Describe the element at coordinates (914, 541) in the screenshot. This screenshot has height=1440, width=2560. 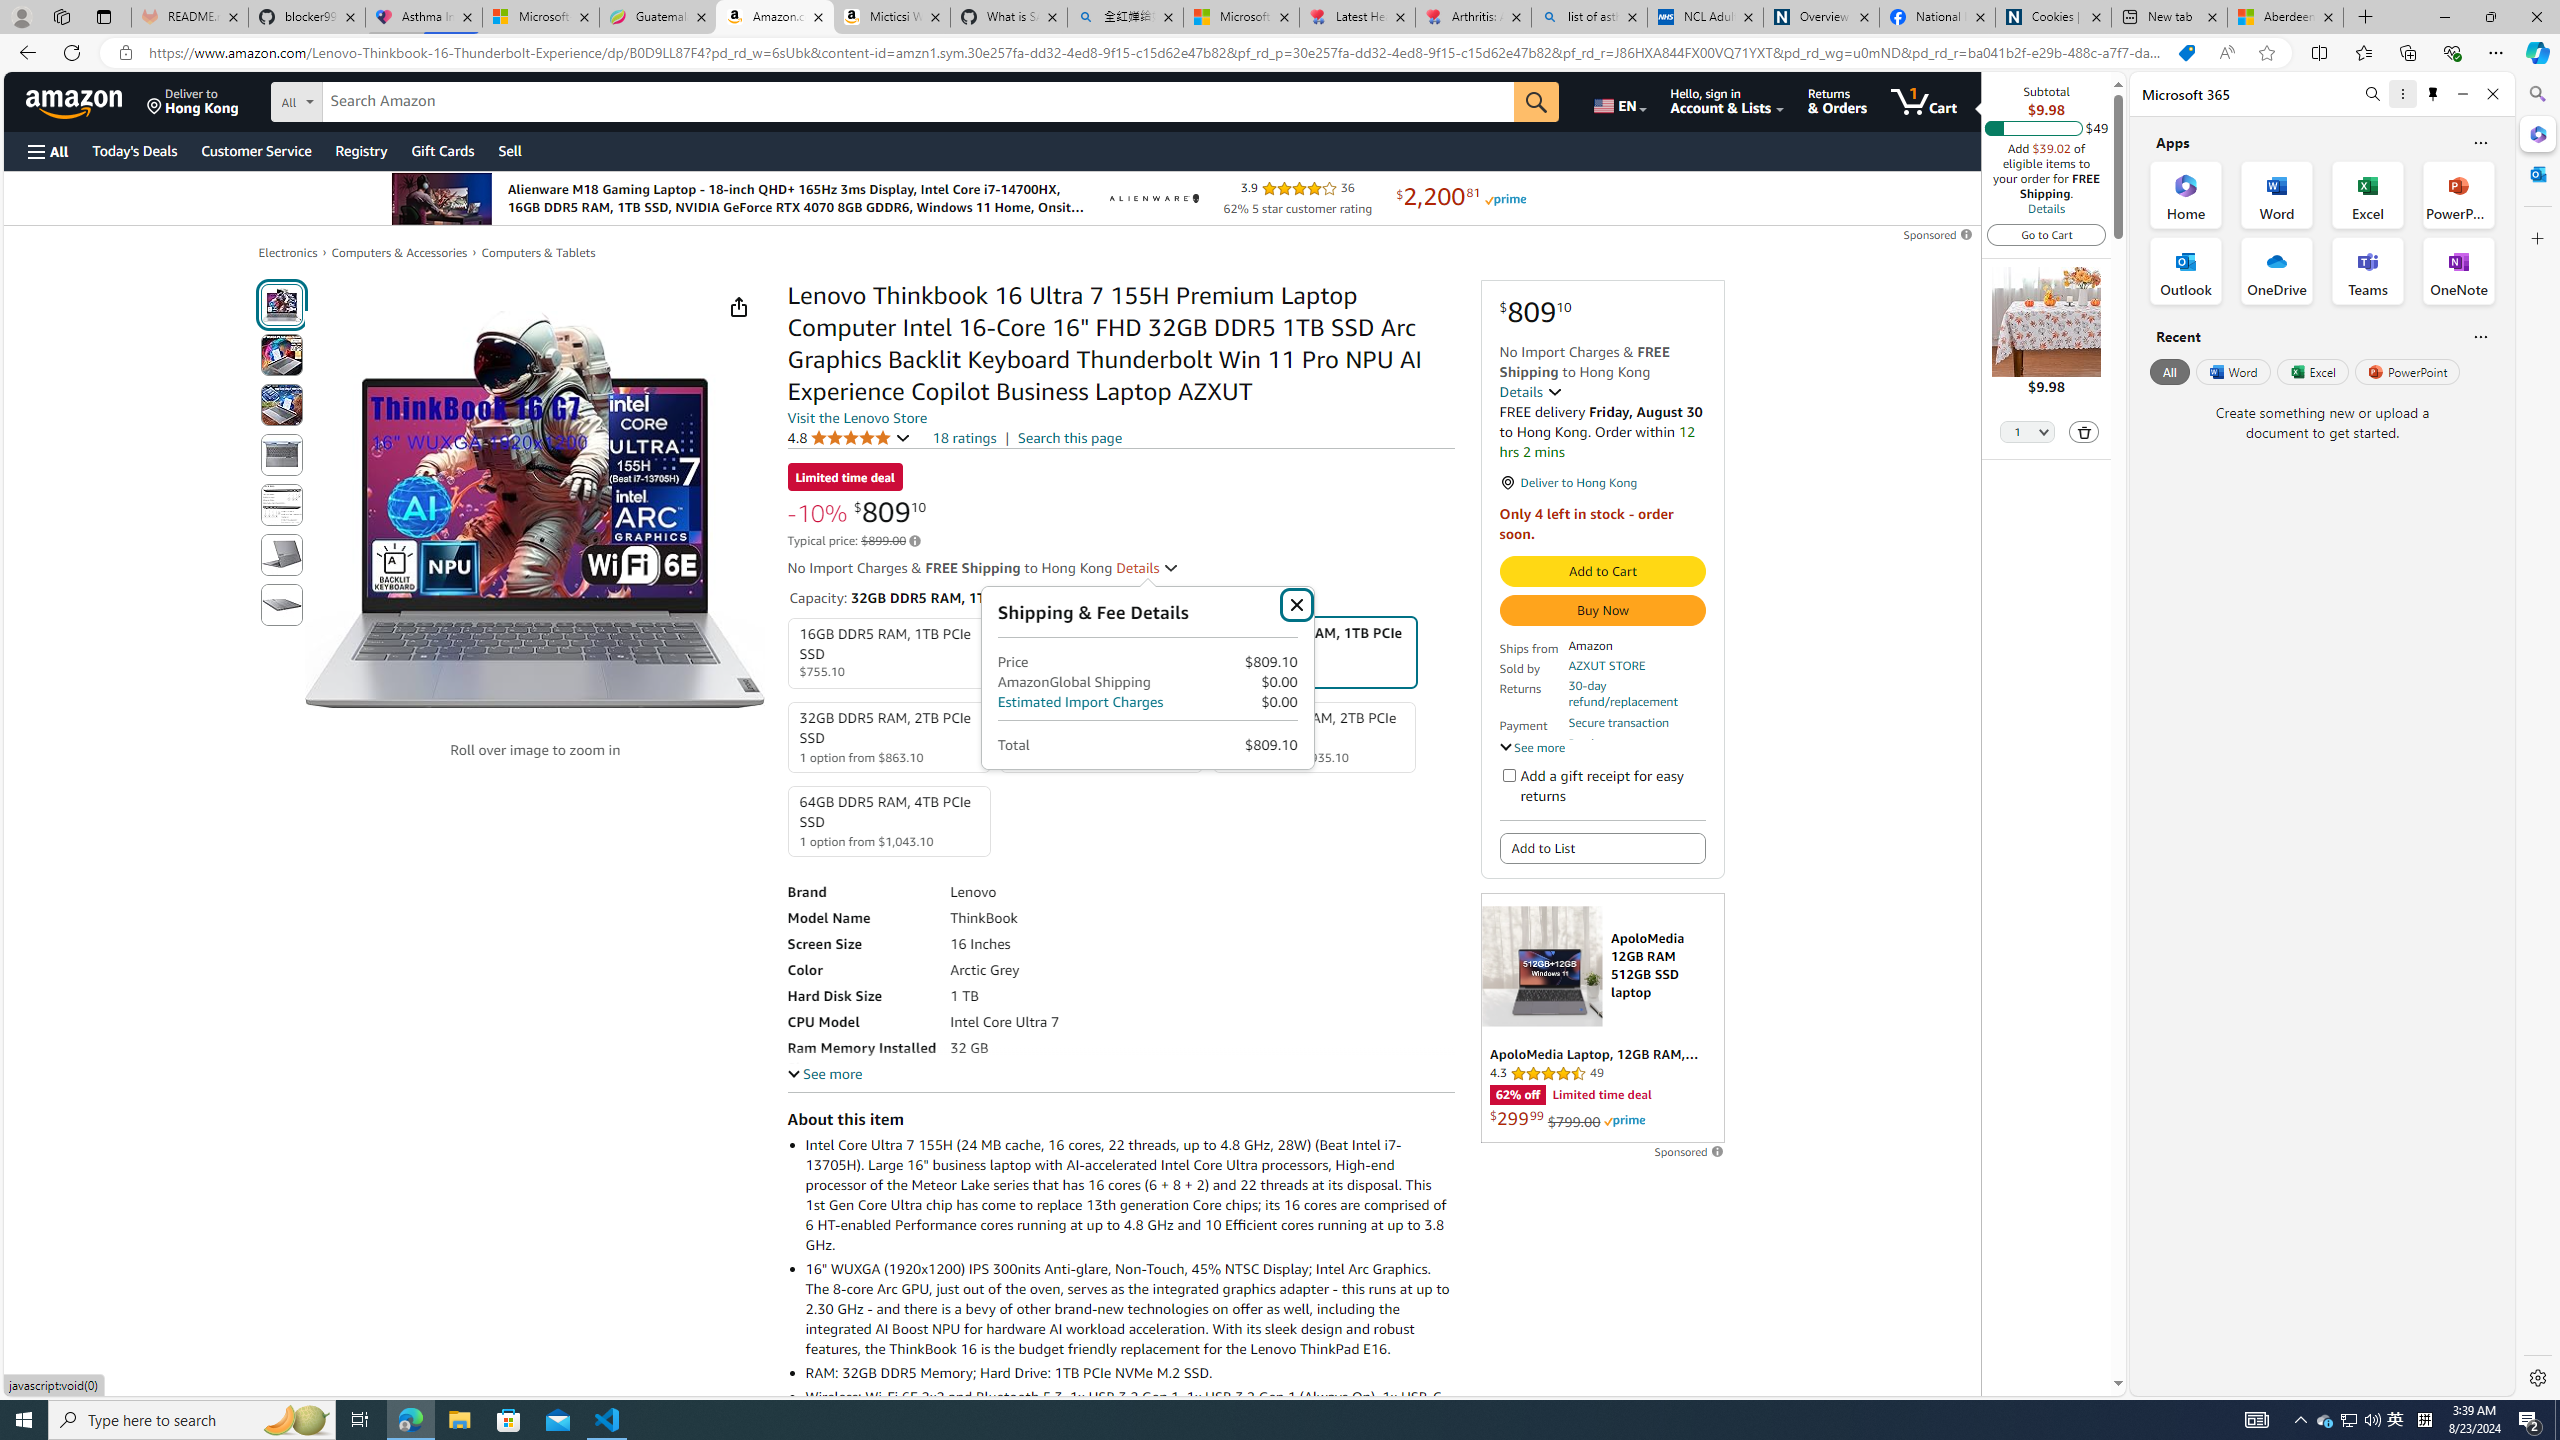
I see `Learn more about Amazon pricing and savings` at that location.